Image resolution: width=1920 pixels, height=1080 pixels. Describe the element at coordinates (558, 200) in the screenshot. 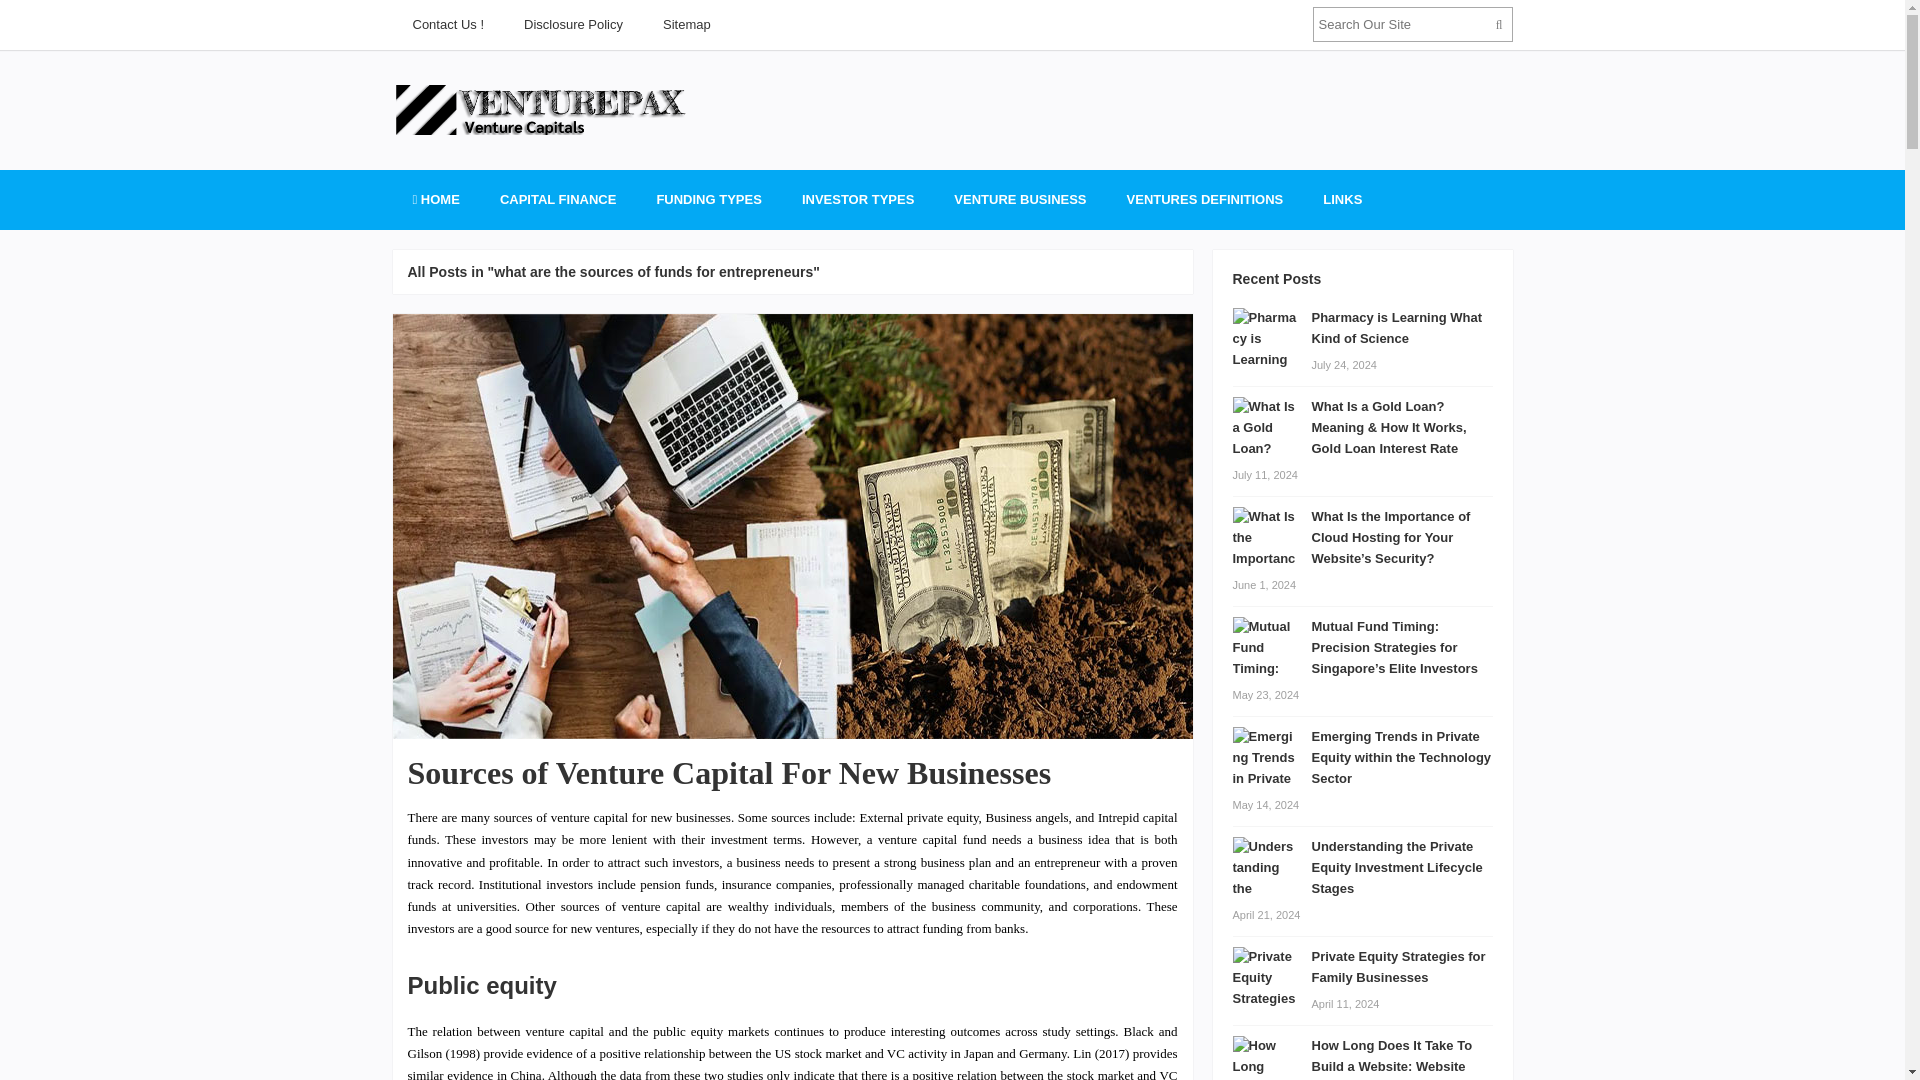

I see `CAPITAL FINANCE` at that location.